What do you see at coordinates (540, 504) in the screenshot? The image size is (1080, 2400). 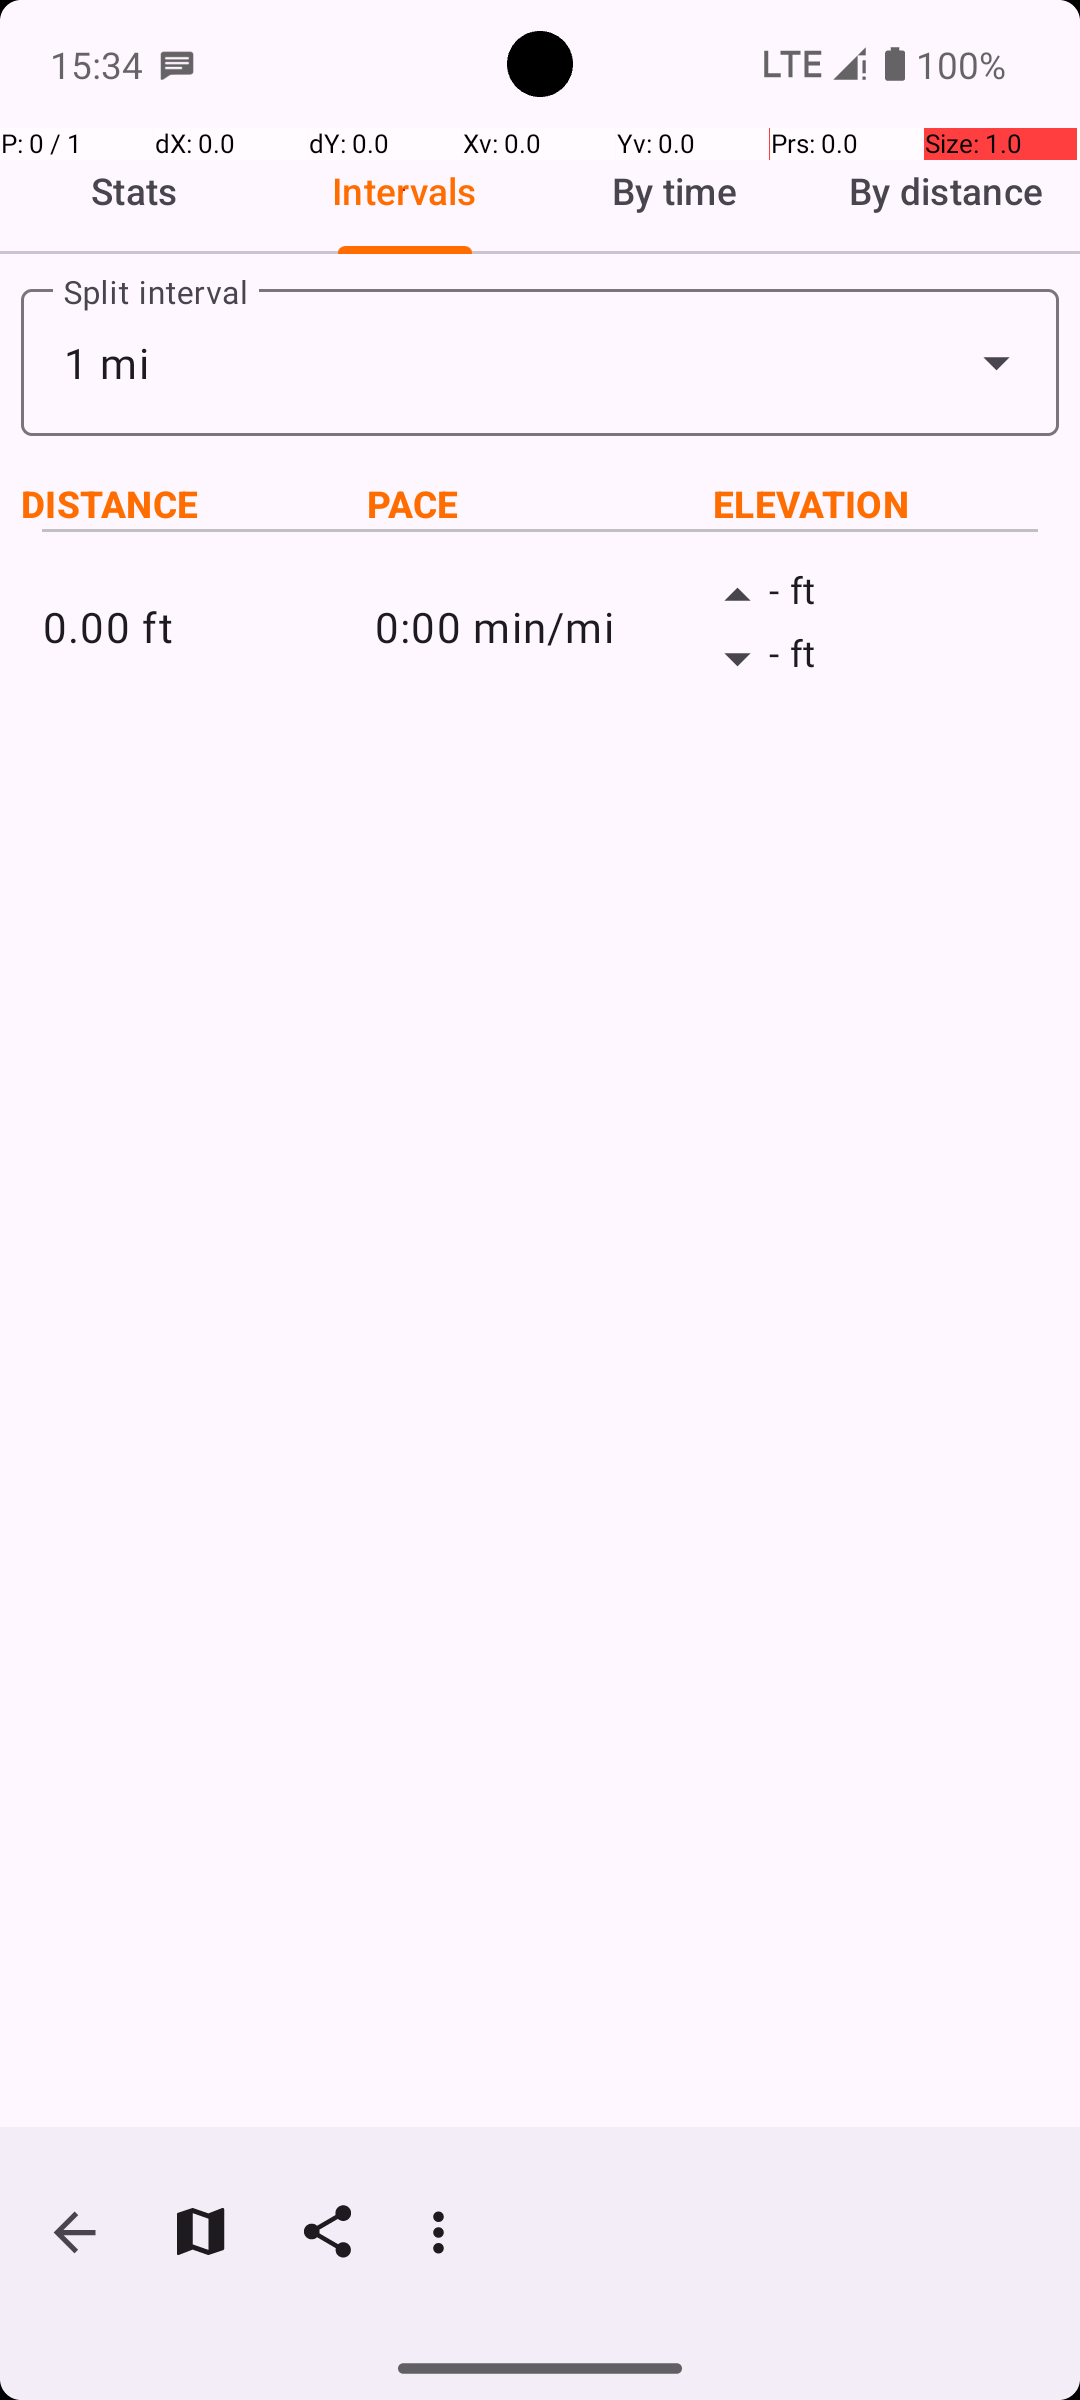 I see `PACE` at bounding box center [540, 504].